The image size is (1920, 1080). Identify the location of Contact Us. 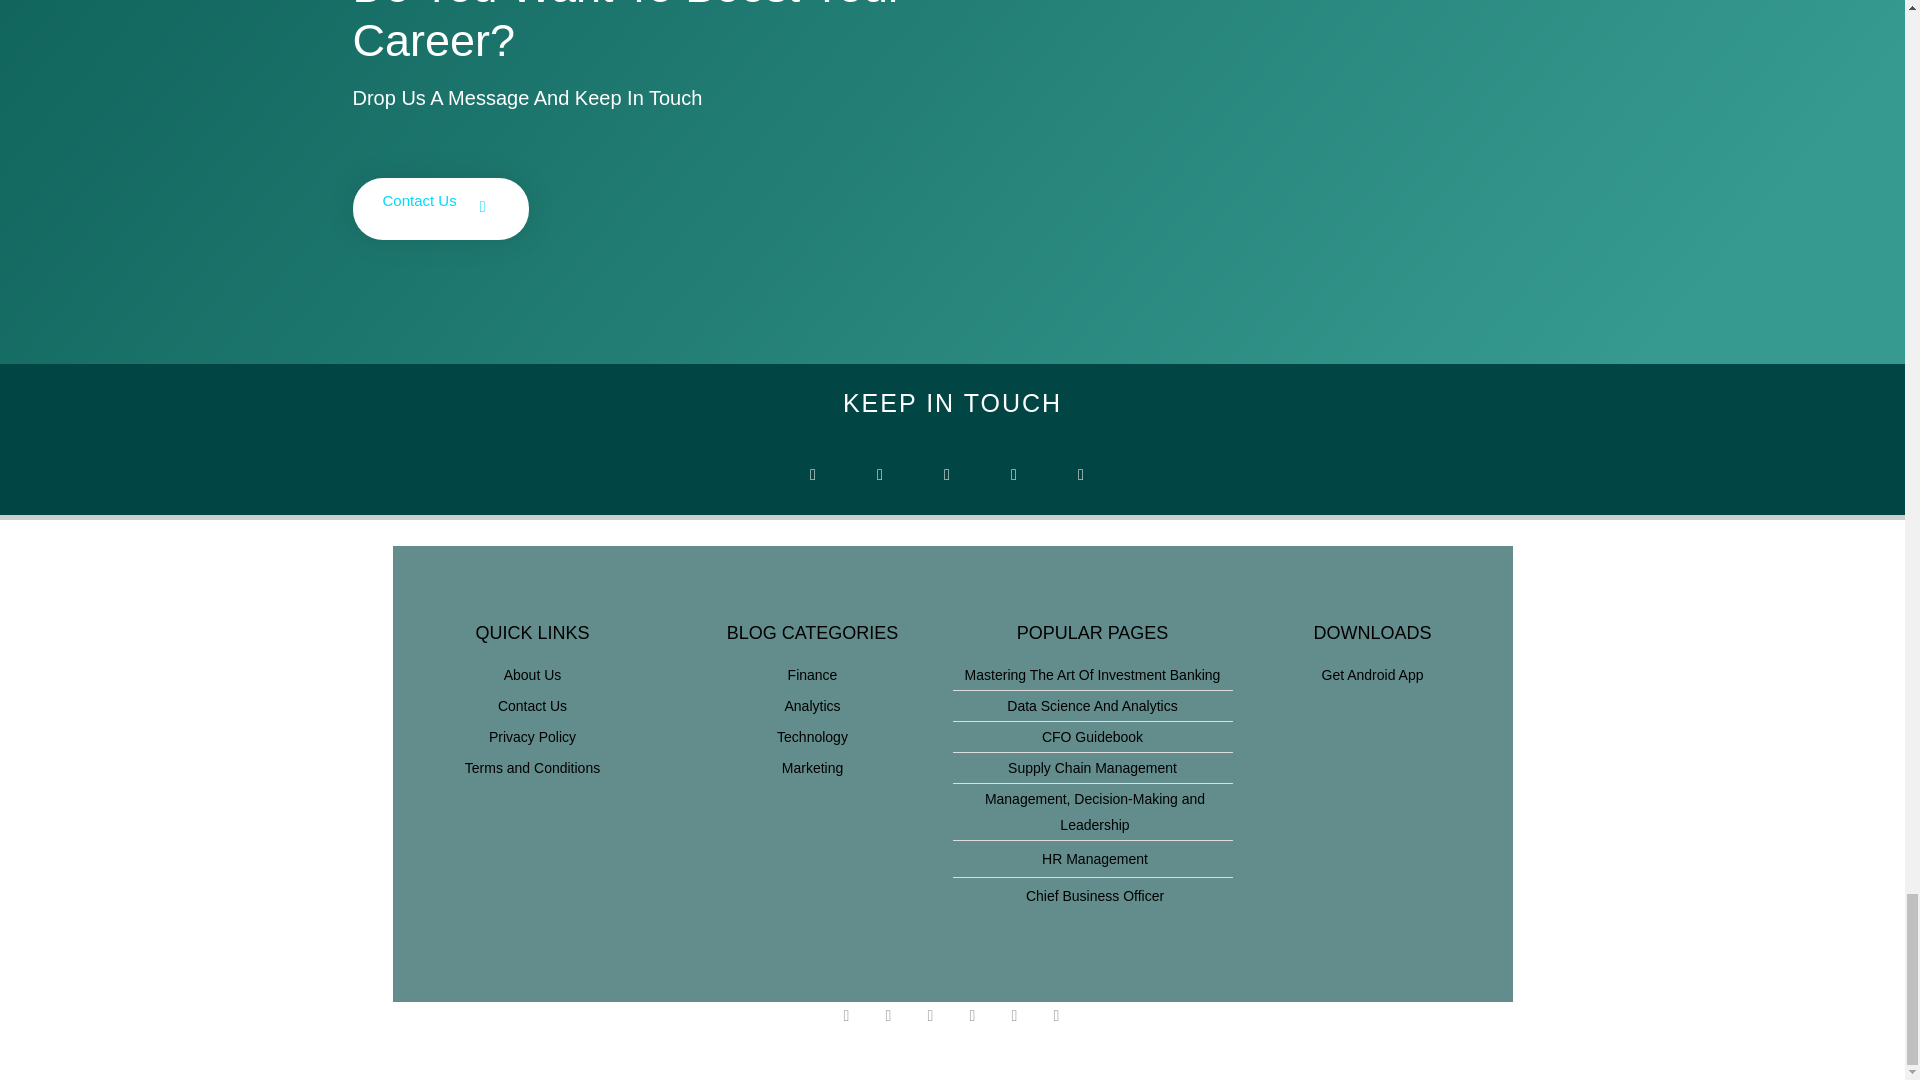
(440, 208).